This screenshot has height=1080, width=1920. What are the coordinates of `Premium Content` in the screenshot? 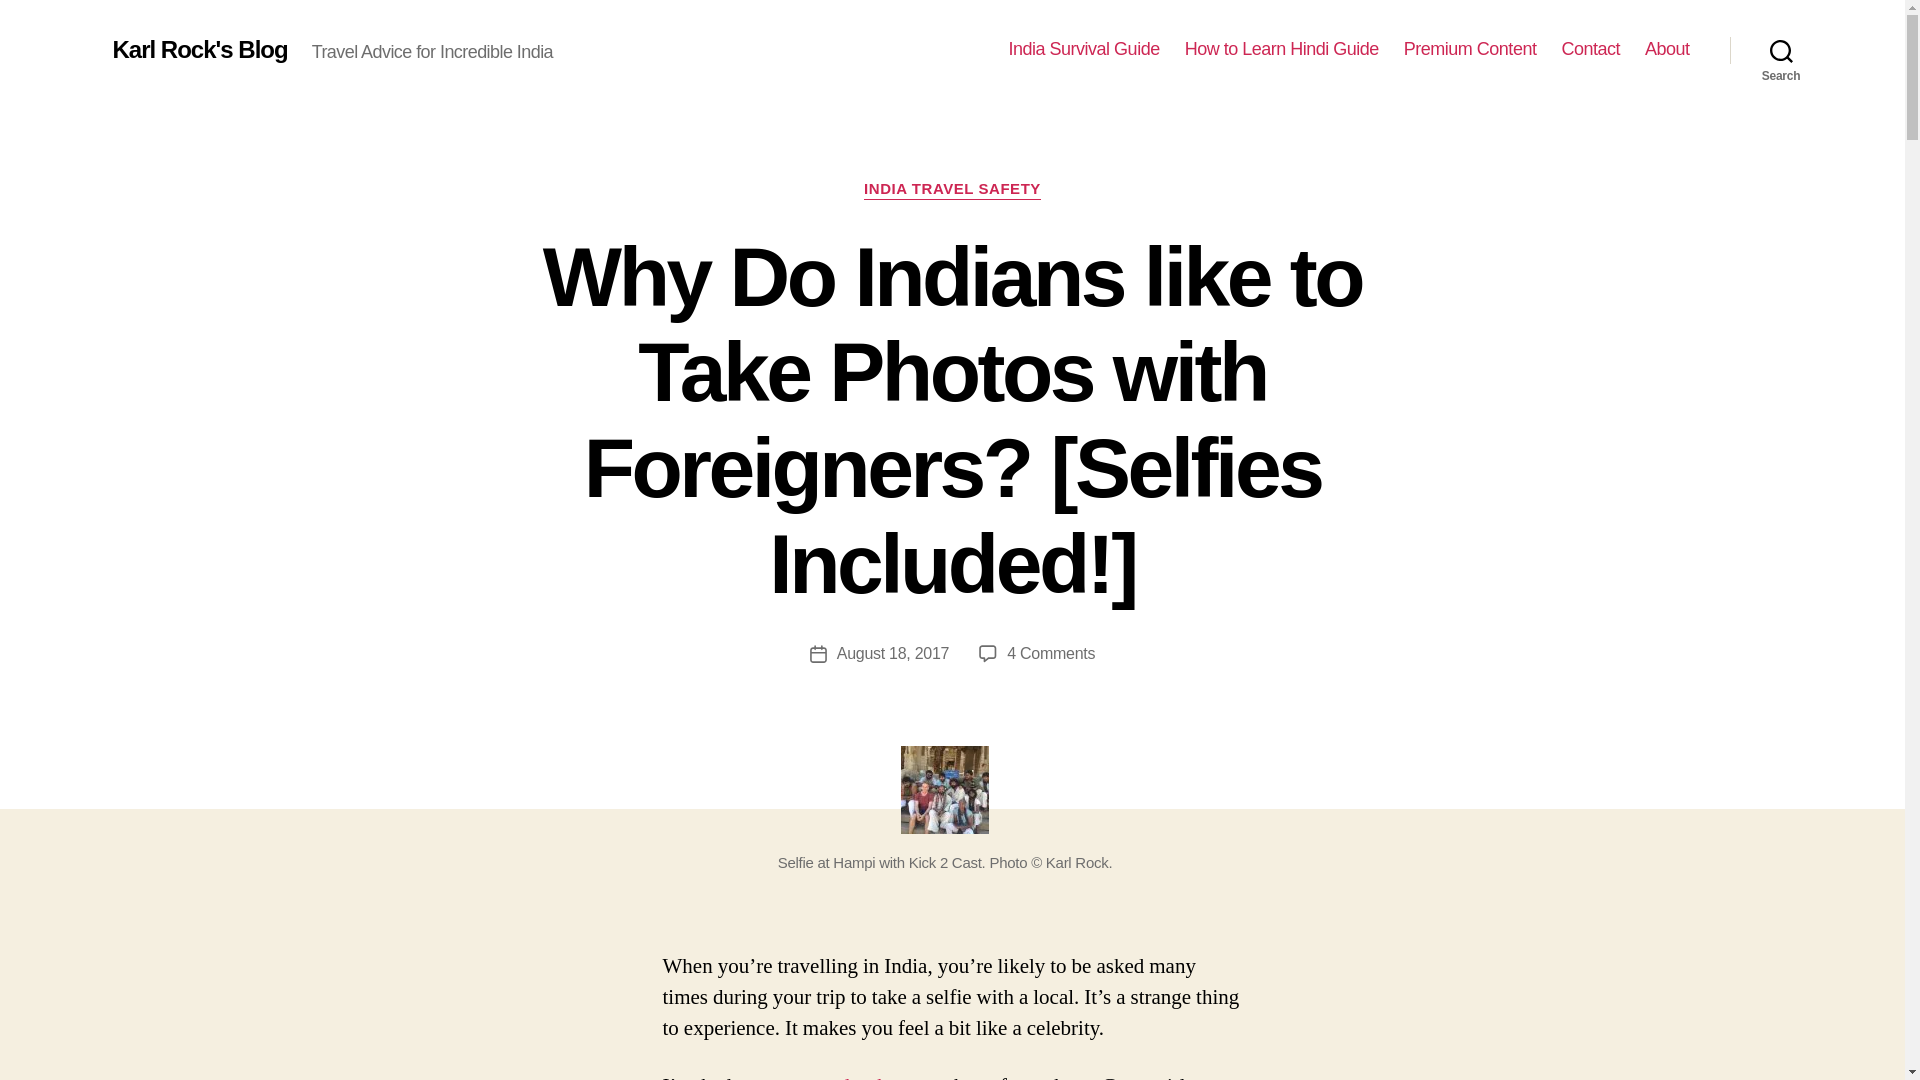 It's located at (1470, 49).